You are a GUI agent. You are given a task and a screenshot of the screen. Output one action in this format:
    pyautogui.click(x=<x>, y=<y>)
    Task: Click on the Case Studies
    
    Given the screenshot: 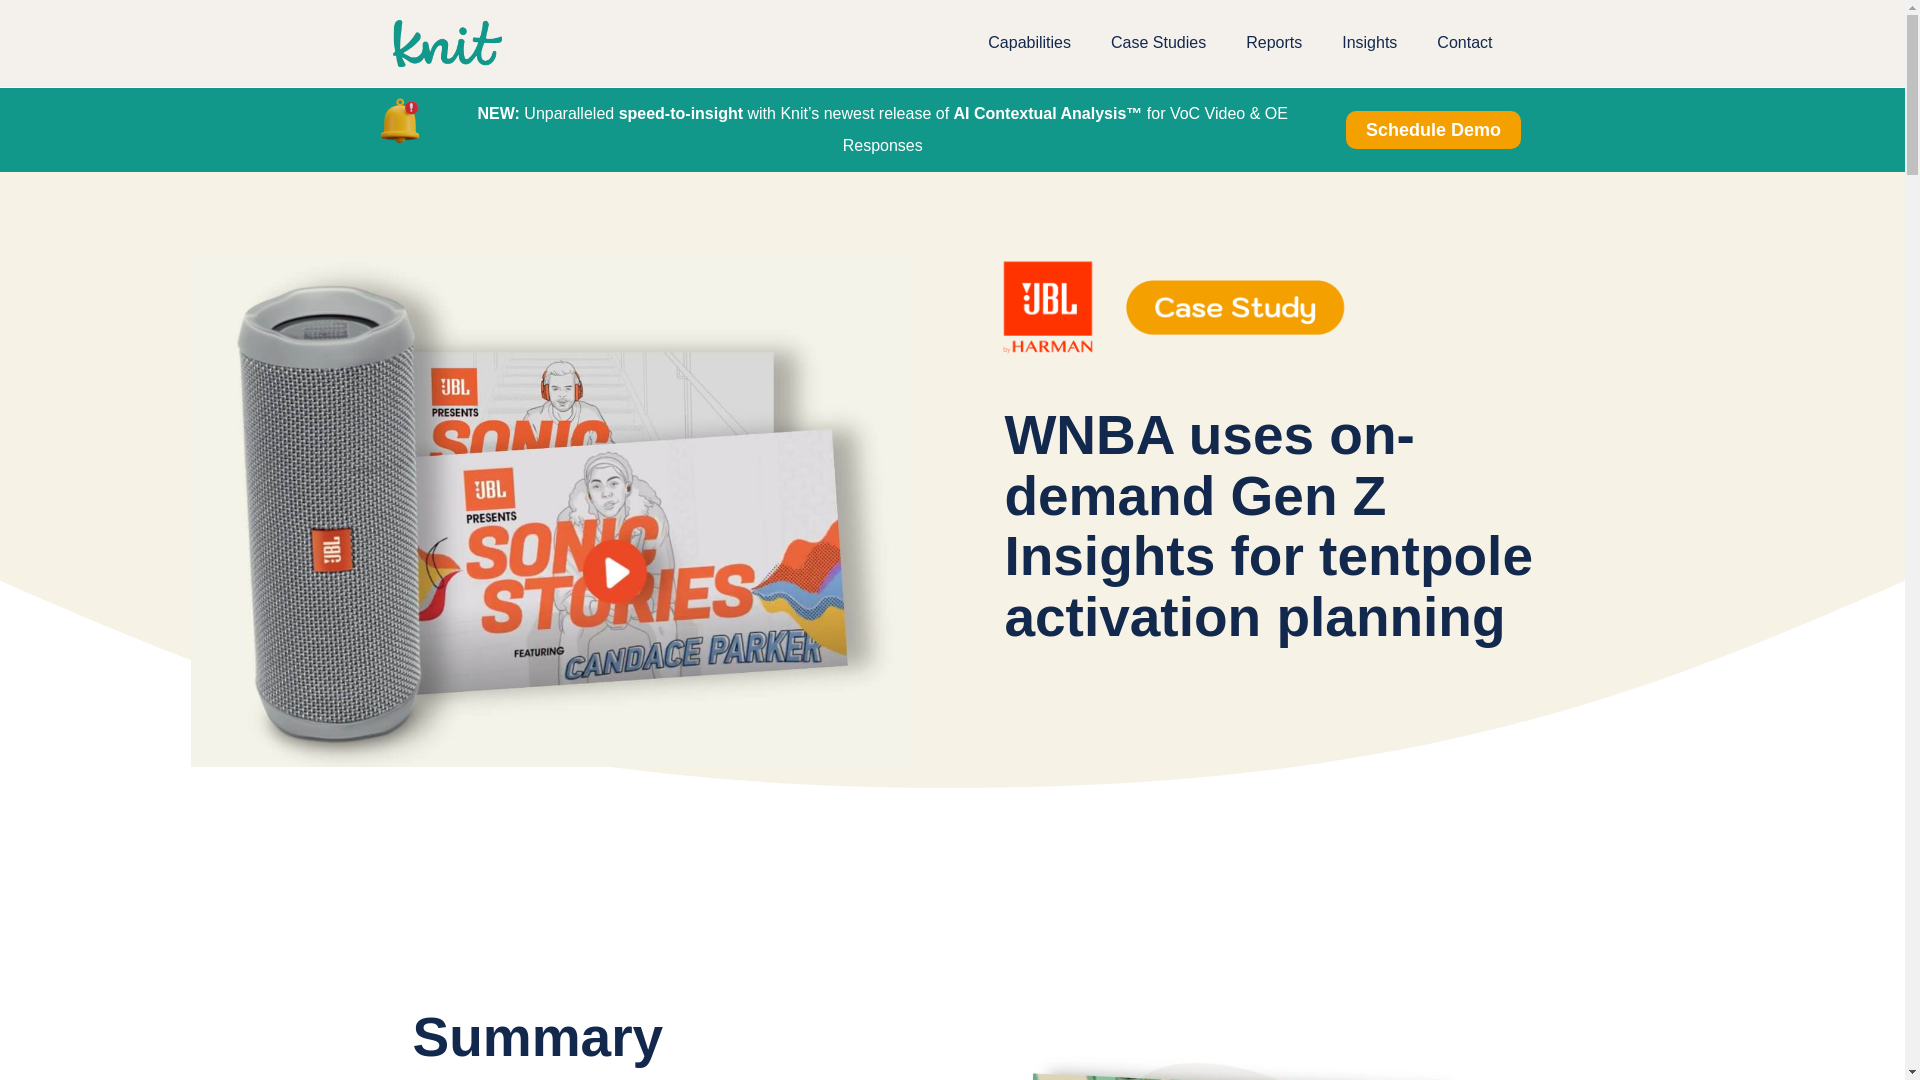 What is the action you would take?
    pyautogui.click(x=1158, y=42)
    